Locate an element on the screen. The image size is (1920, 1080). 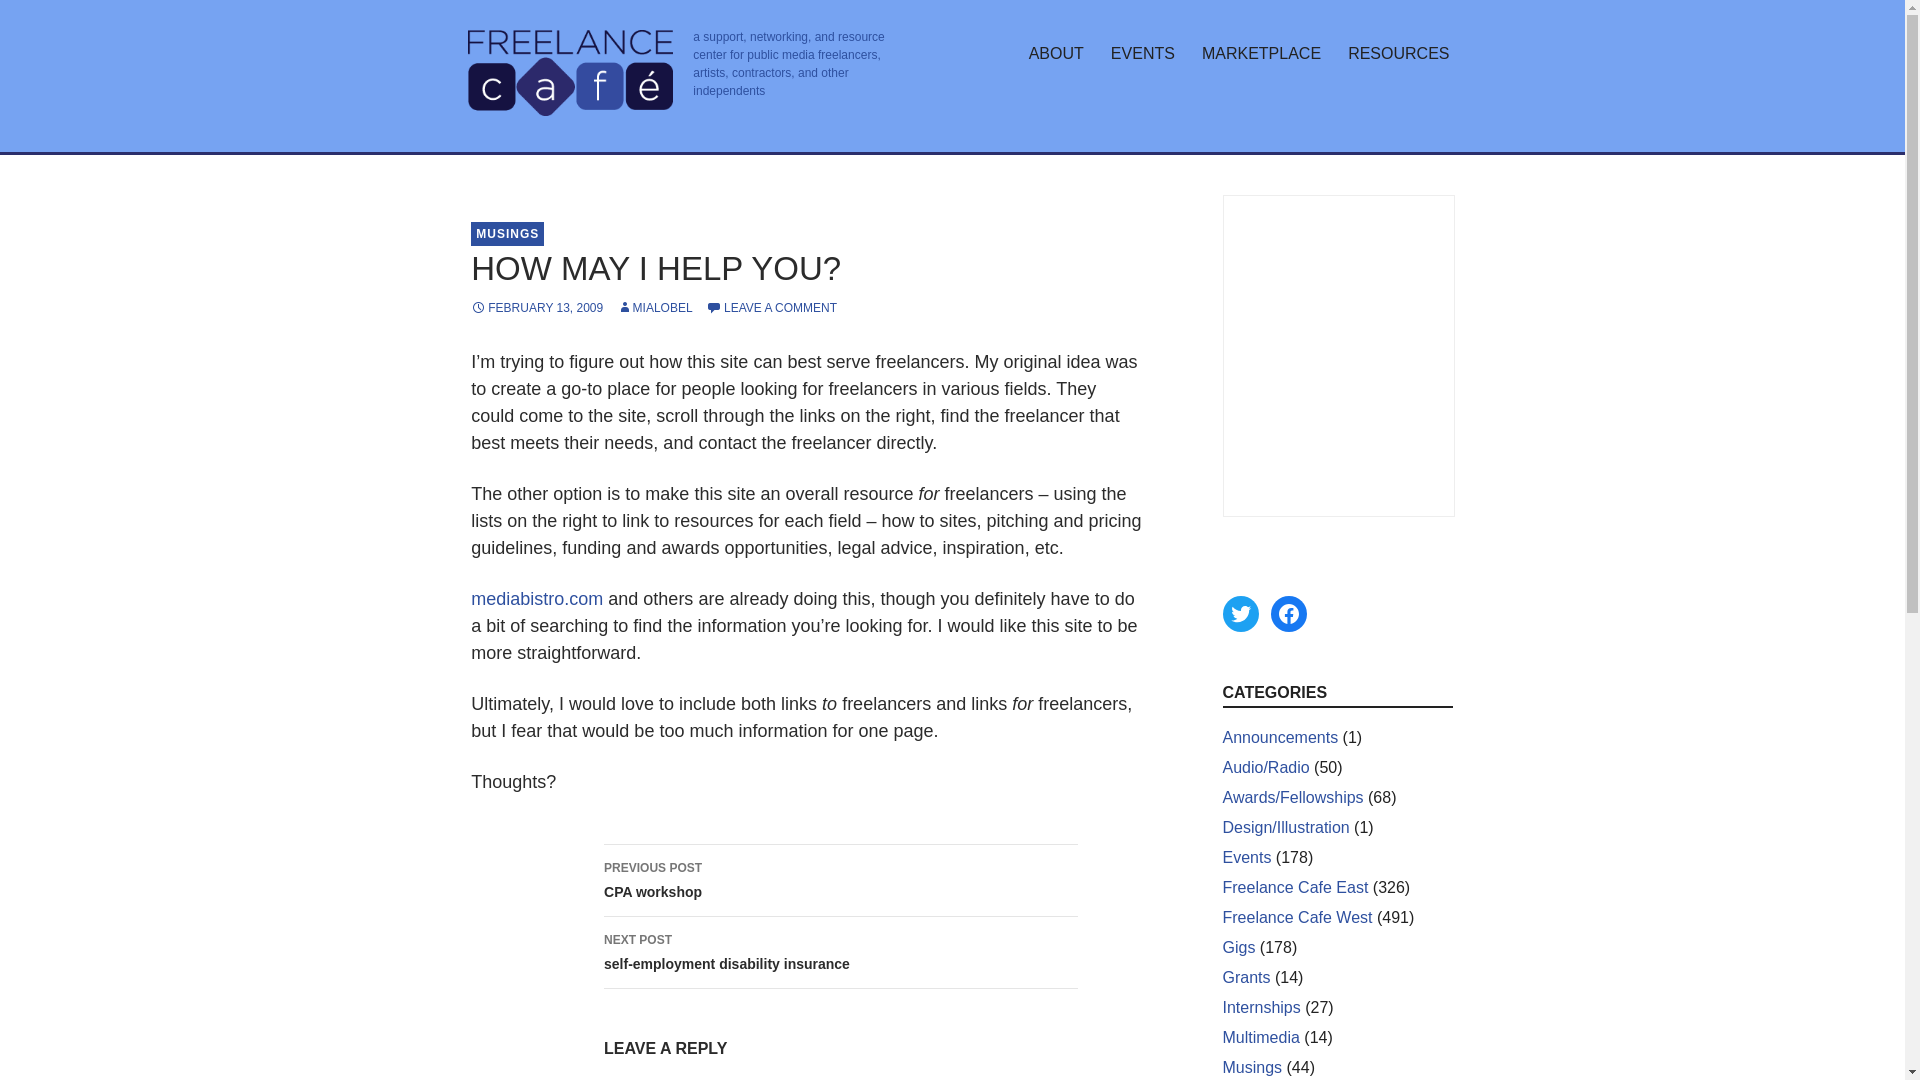
Multimedia is located at coordinates (840, 880).